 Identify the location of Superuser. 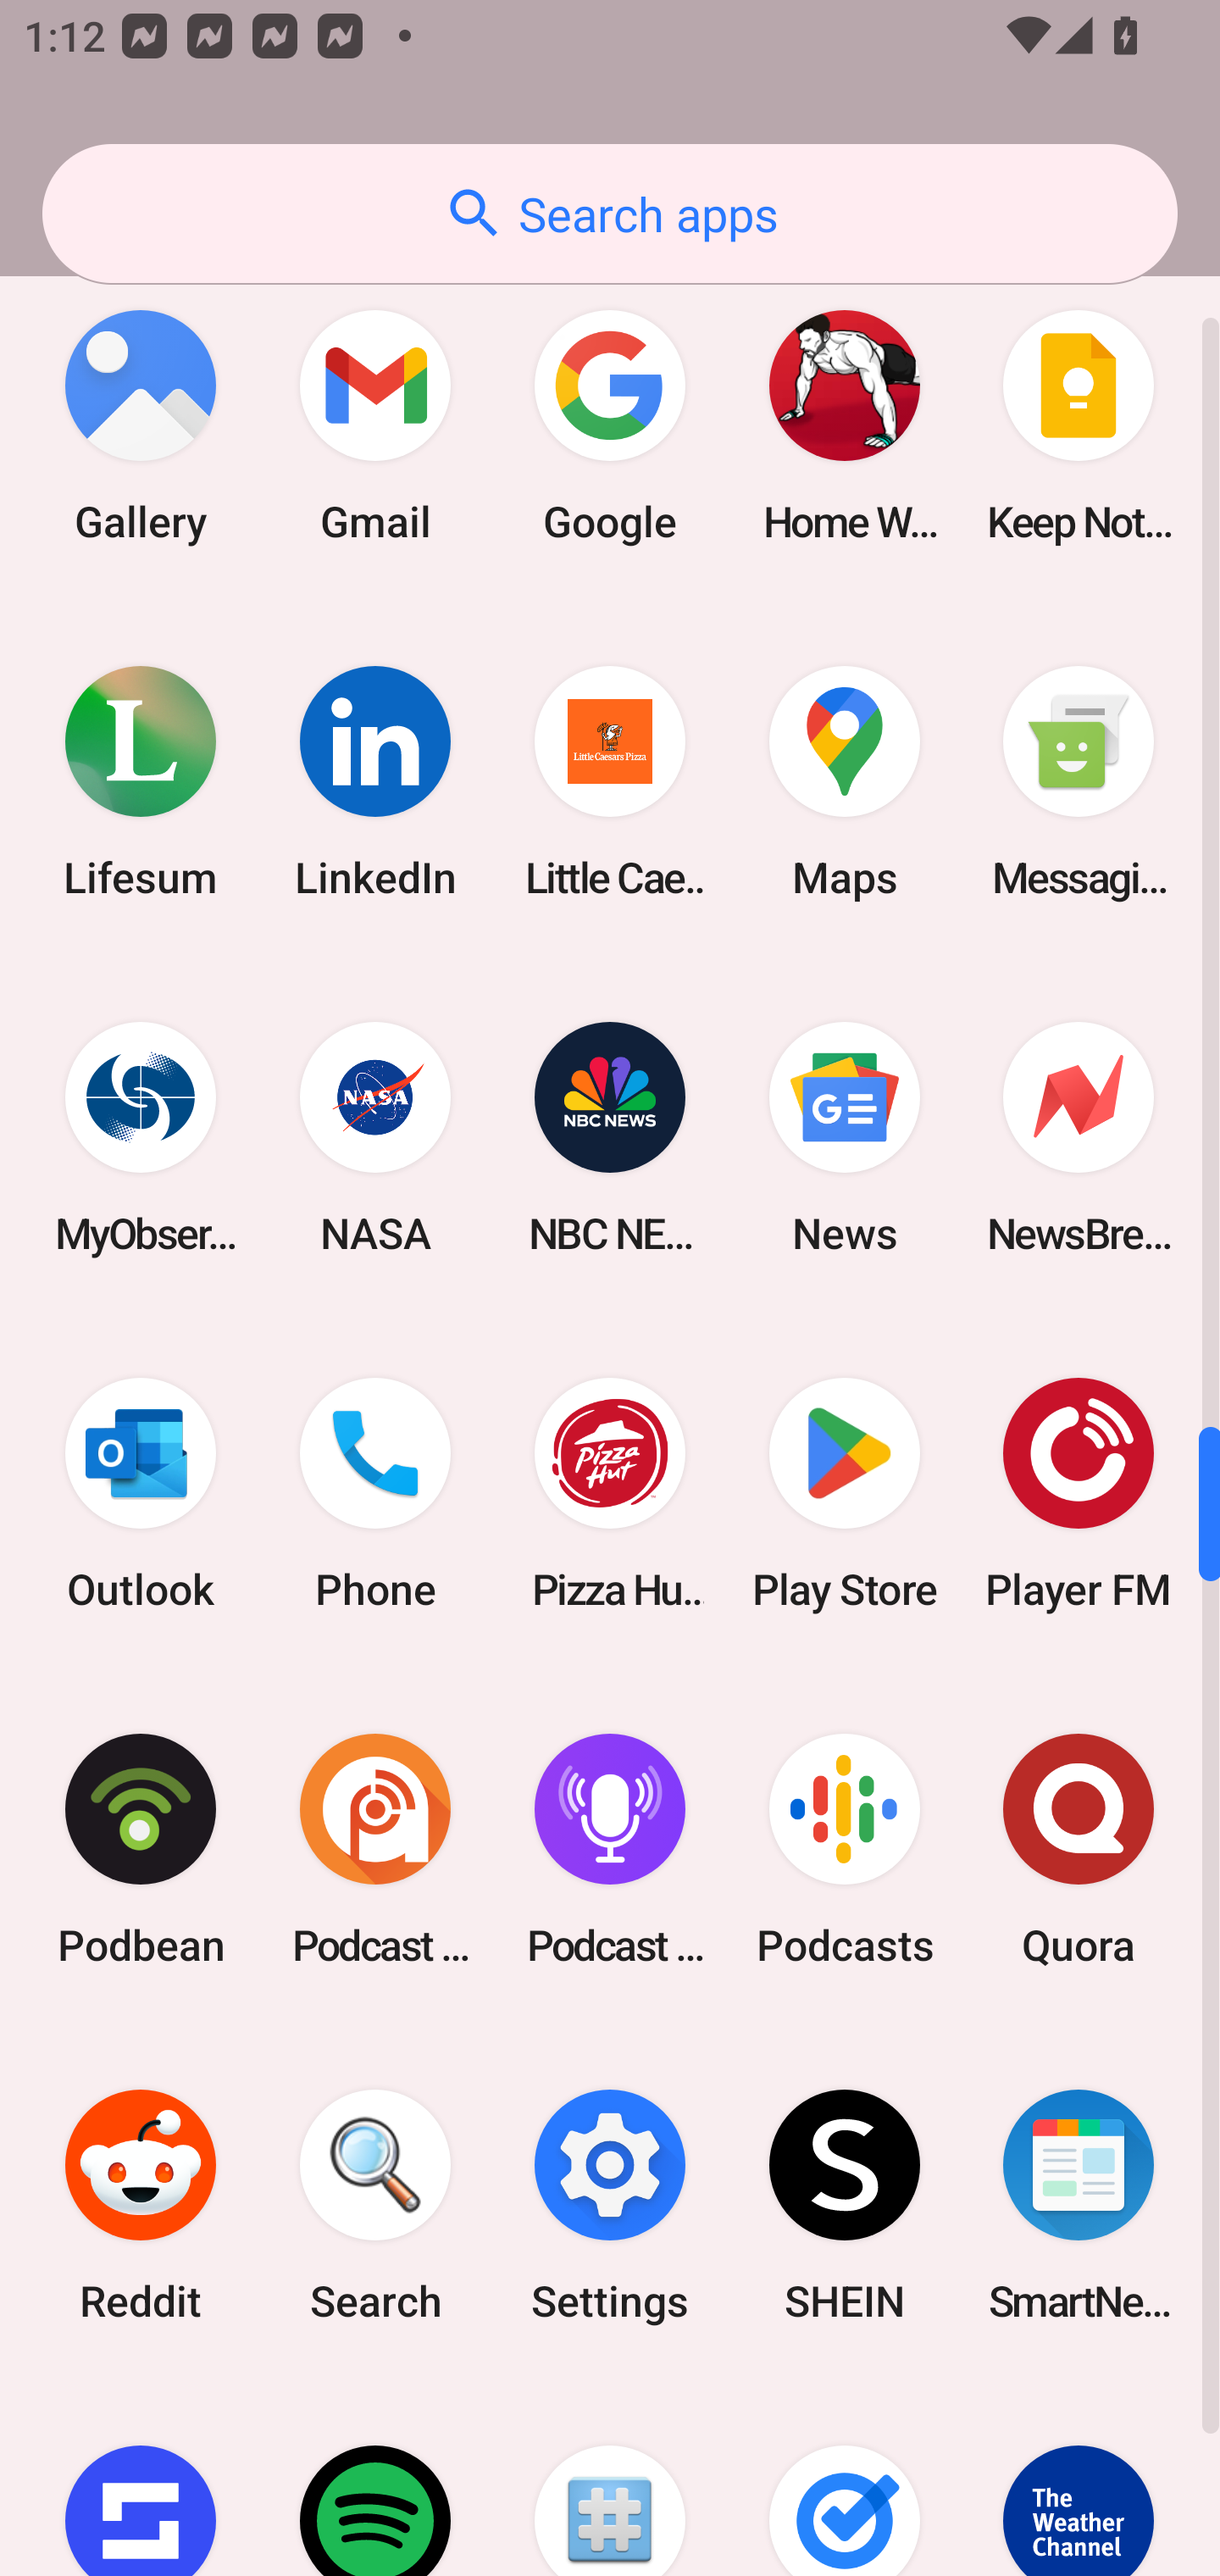
(610, 2479).